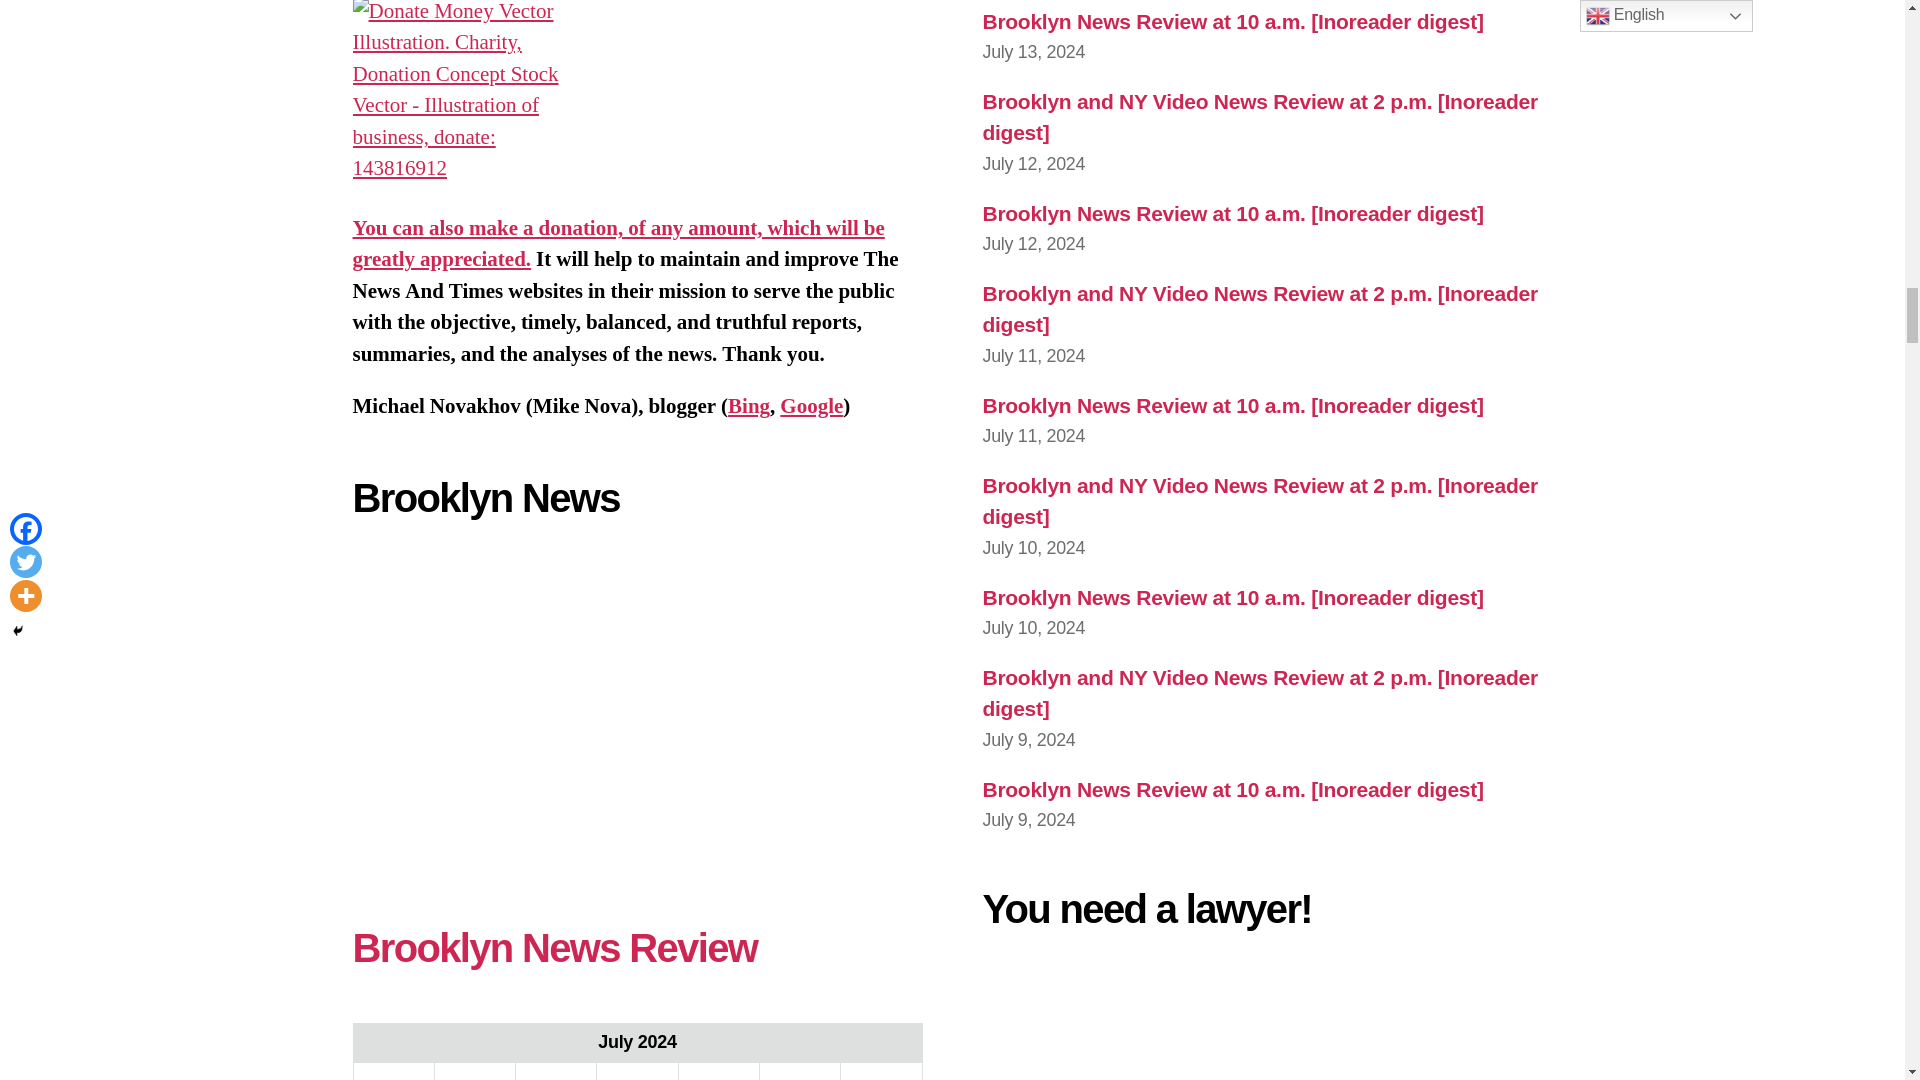  Describe the element at coordinates (556, 1071) in the screenshot. I see `Wednesday` at that location.